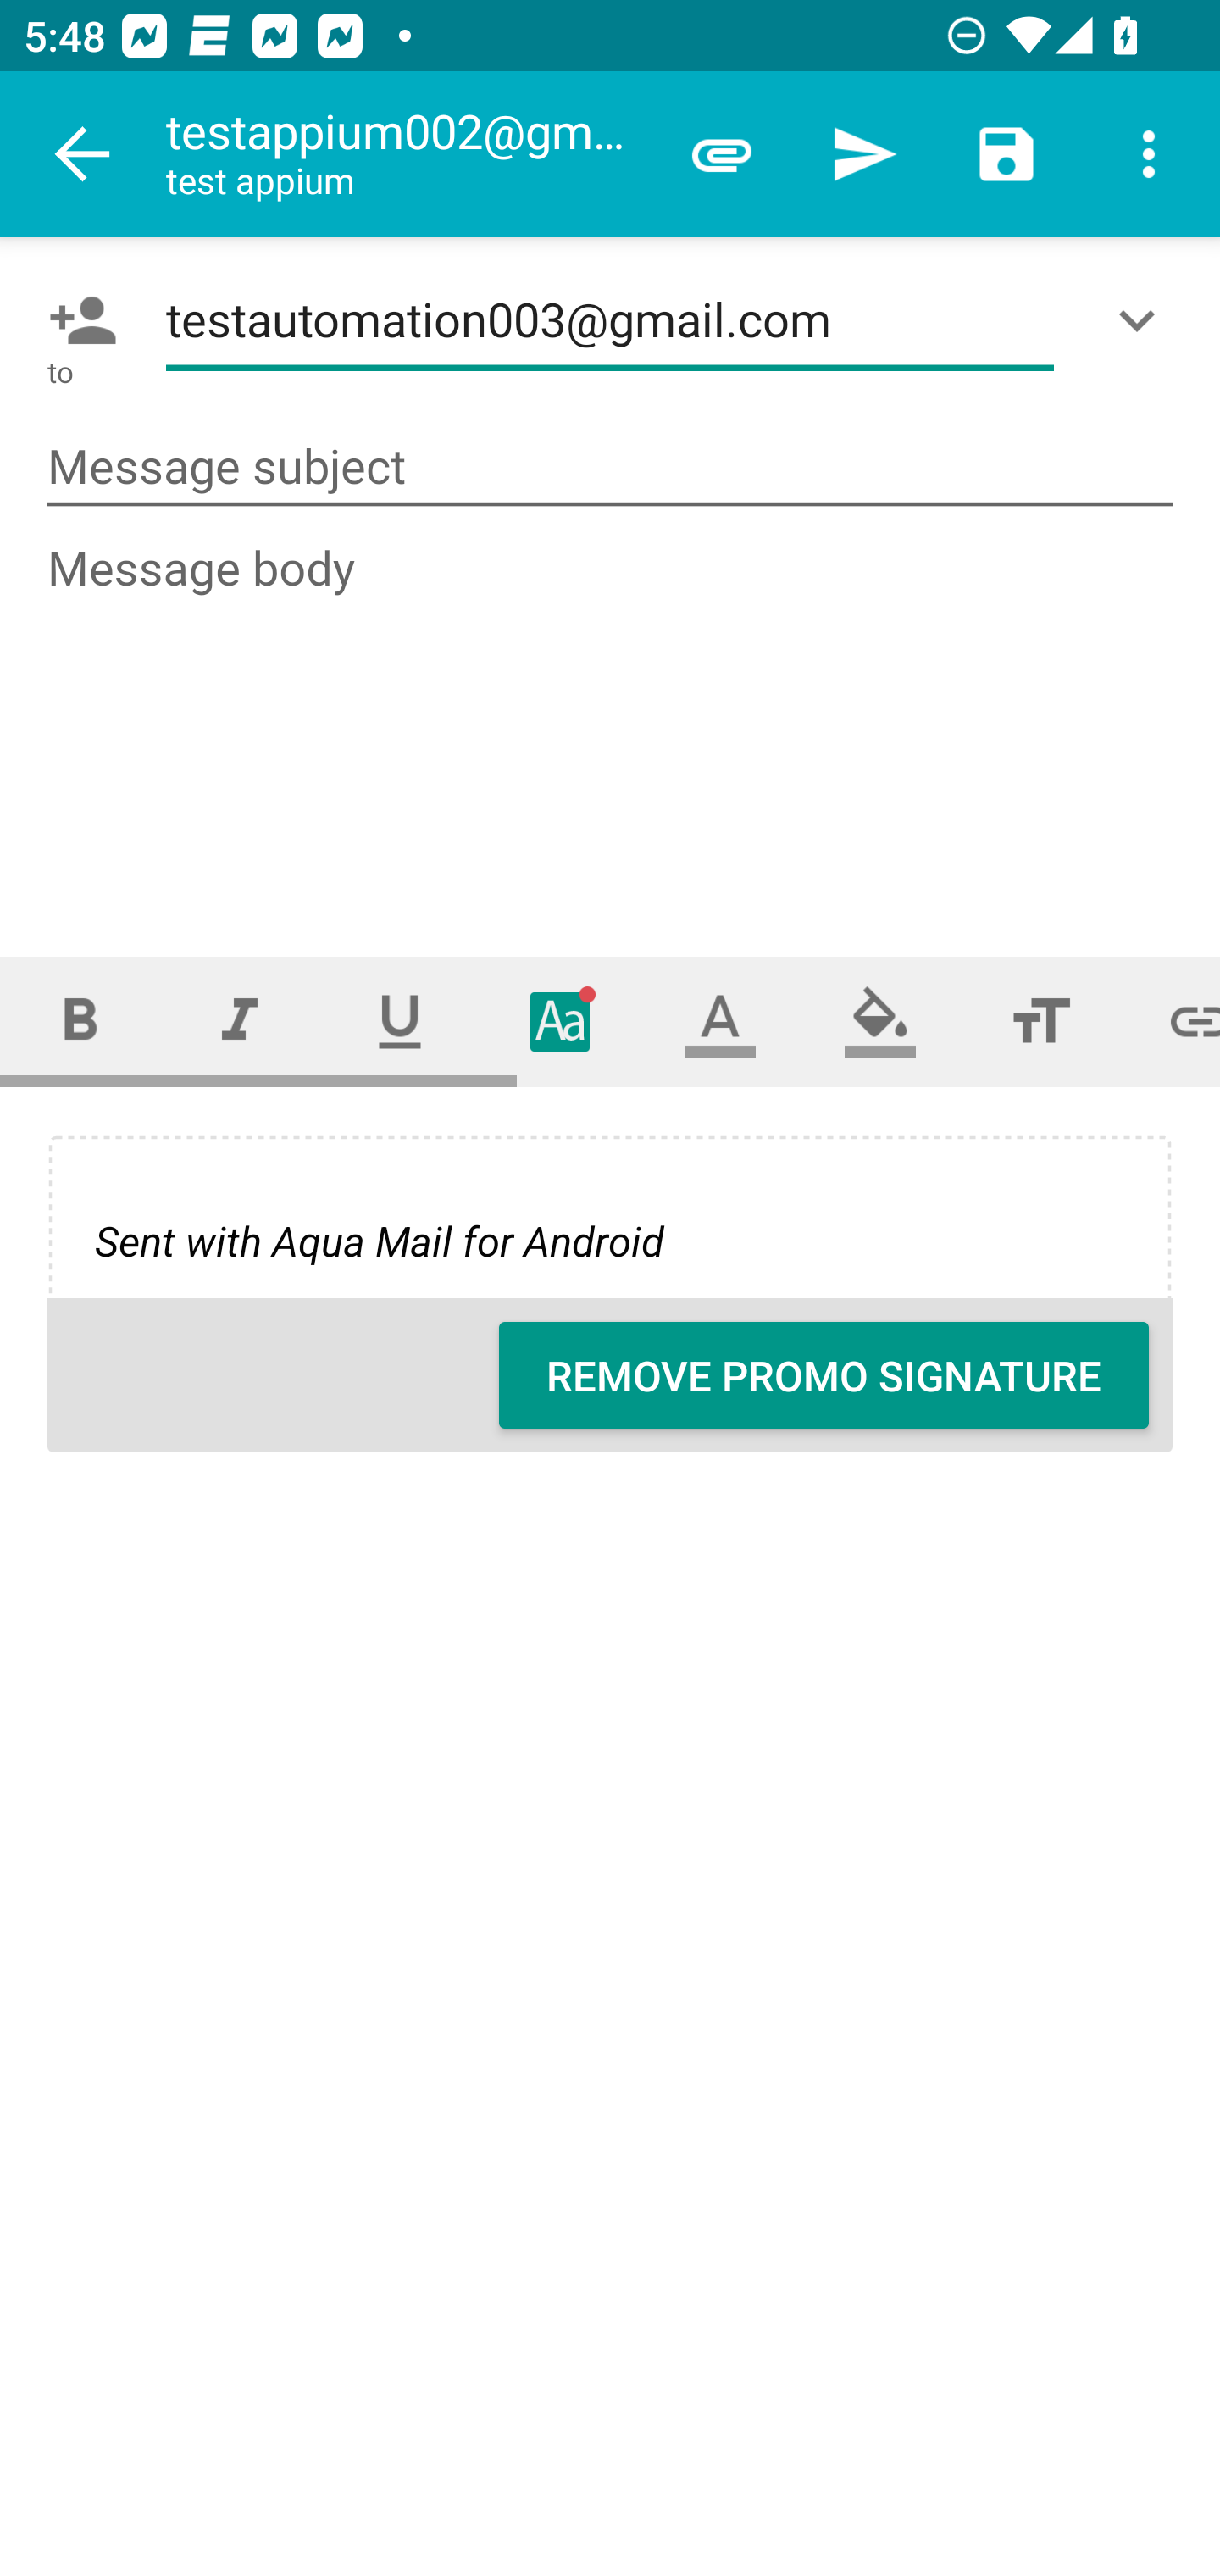 Image resolution: width=1220 pixels, height=2576 pixels. What do you see at coordinates (83, 154) in the screenshot?
I see `Navigate up` at bounding box center [83, 154].